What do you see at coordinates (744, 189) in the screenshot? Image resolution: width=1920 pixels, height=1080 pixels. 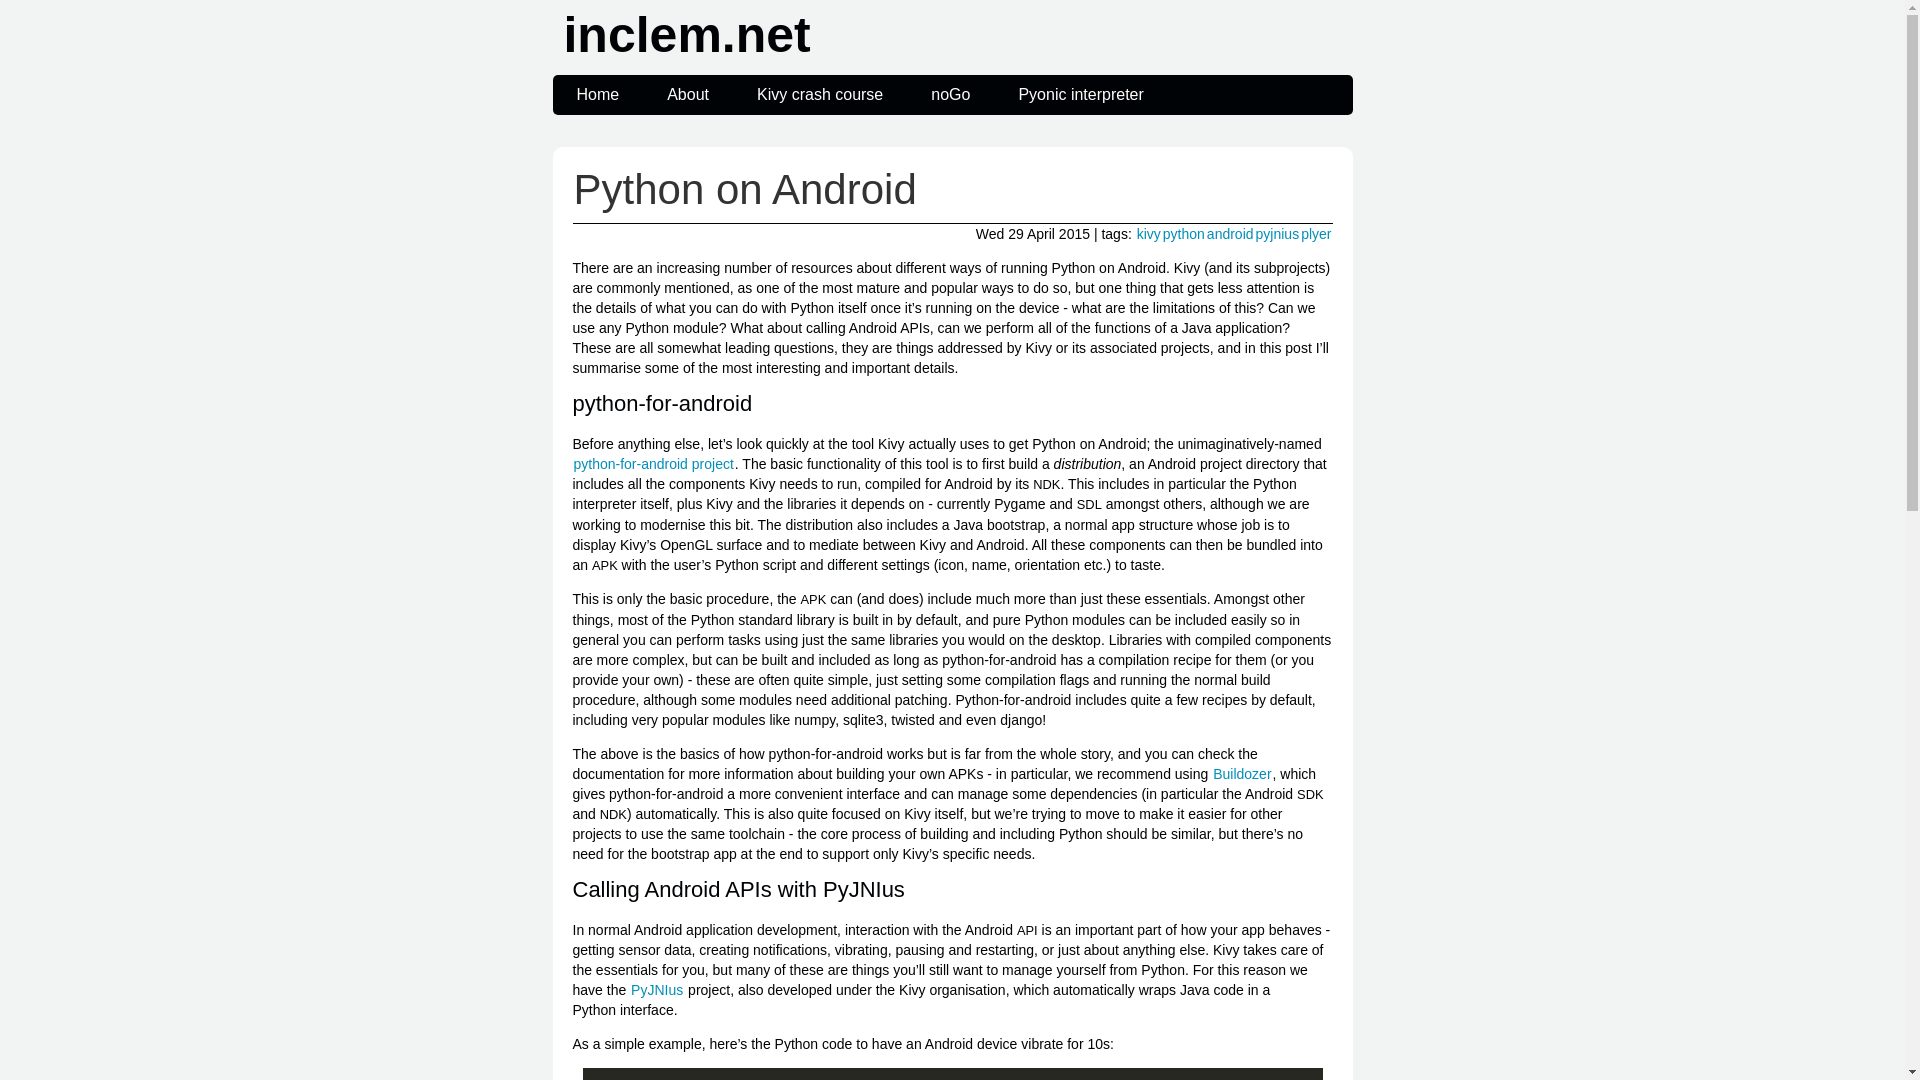 I see `Python on Android` at bounding box center [744, 189].